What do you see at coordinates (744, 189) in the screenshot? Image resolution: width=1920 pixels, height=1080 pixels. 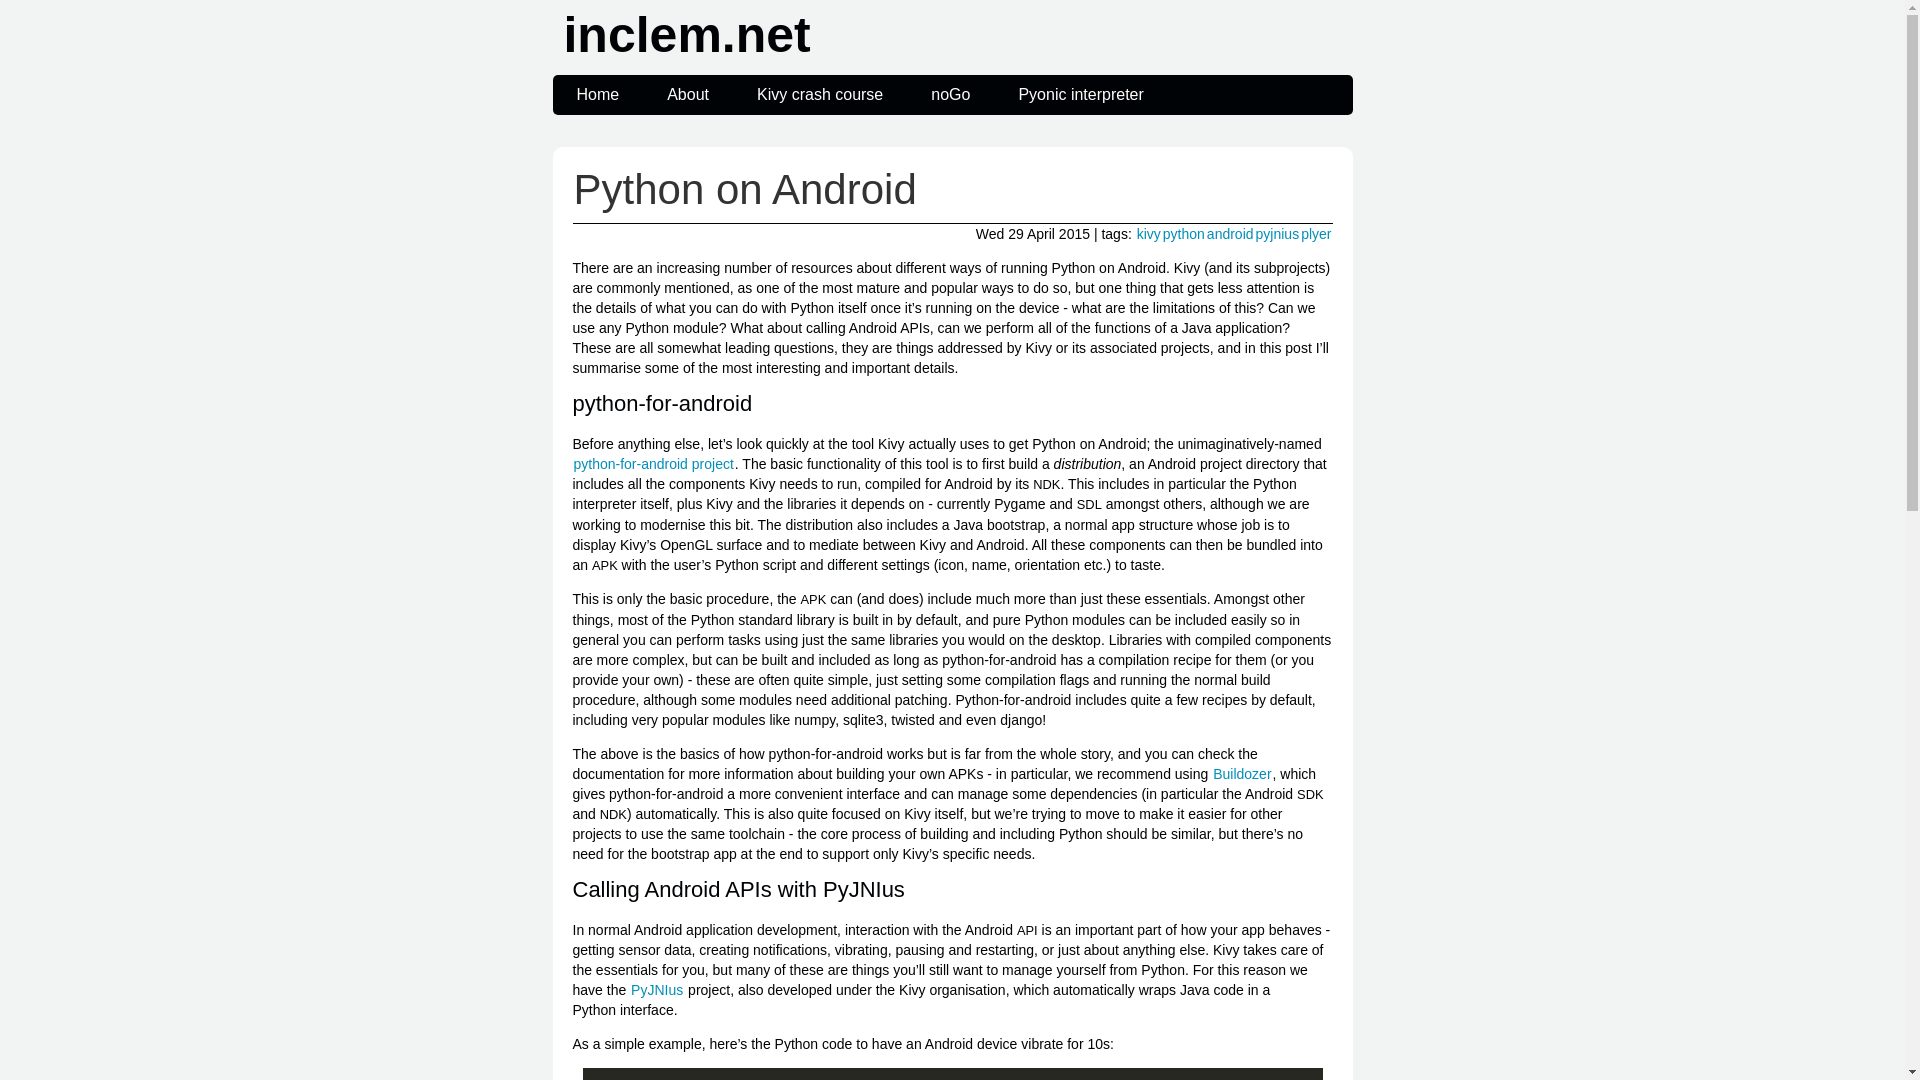 I see `Python on Android` at bounding box center [744, 189].